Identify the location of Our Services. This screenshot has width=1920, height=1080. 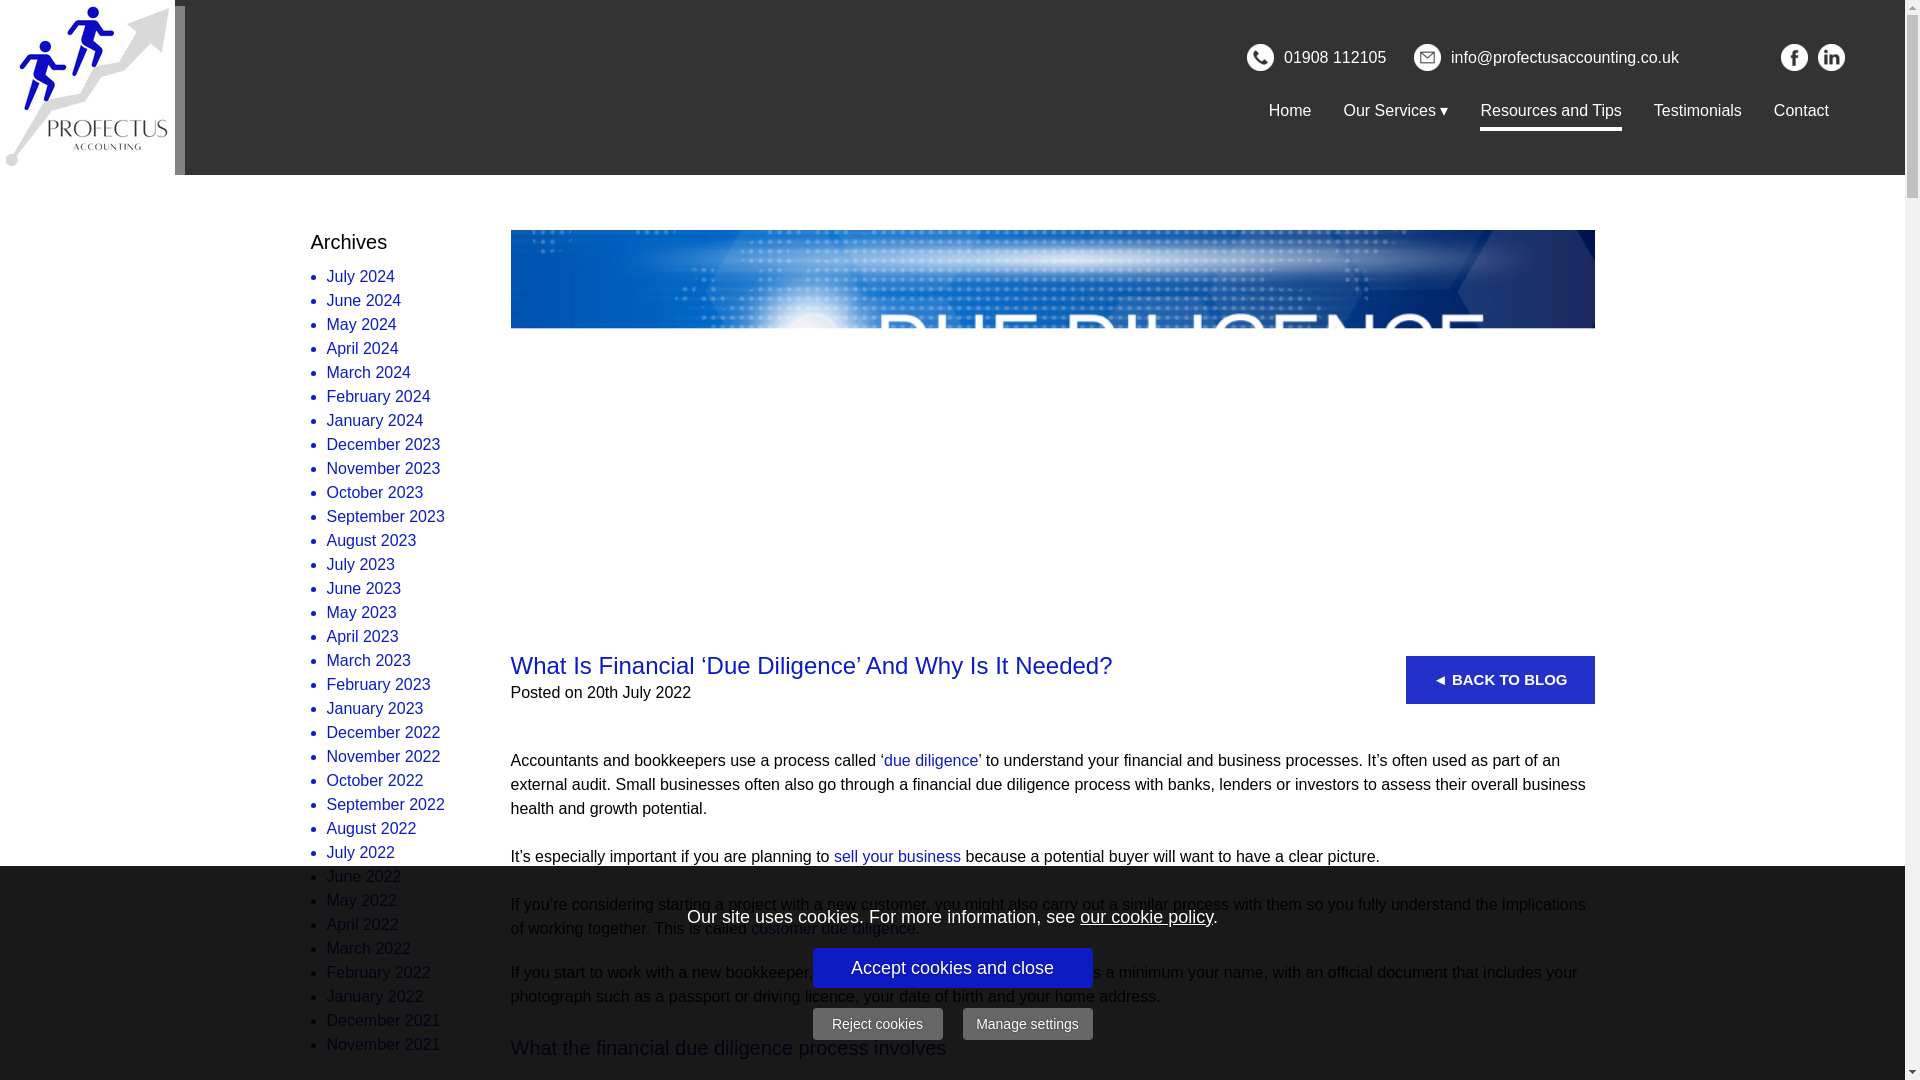
(1396, 110).